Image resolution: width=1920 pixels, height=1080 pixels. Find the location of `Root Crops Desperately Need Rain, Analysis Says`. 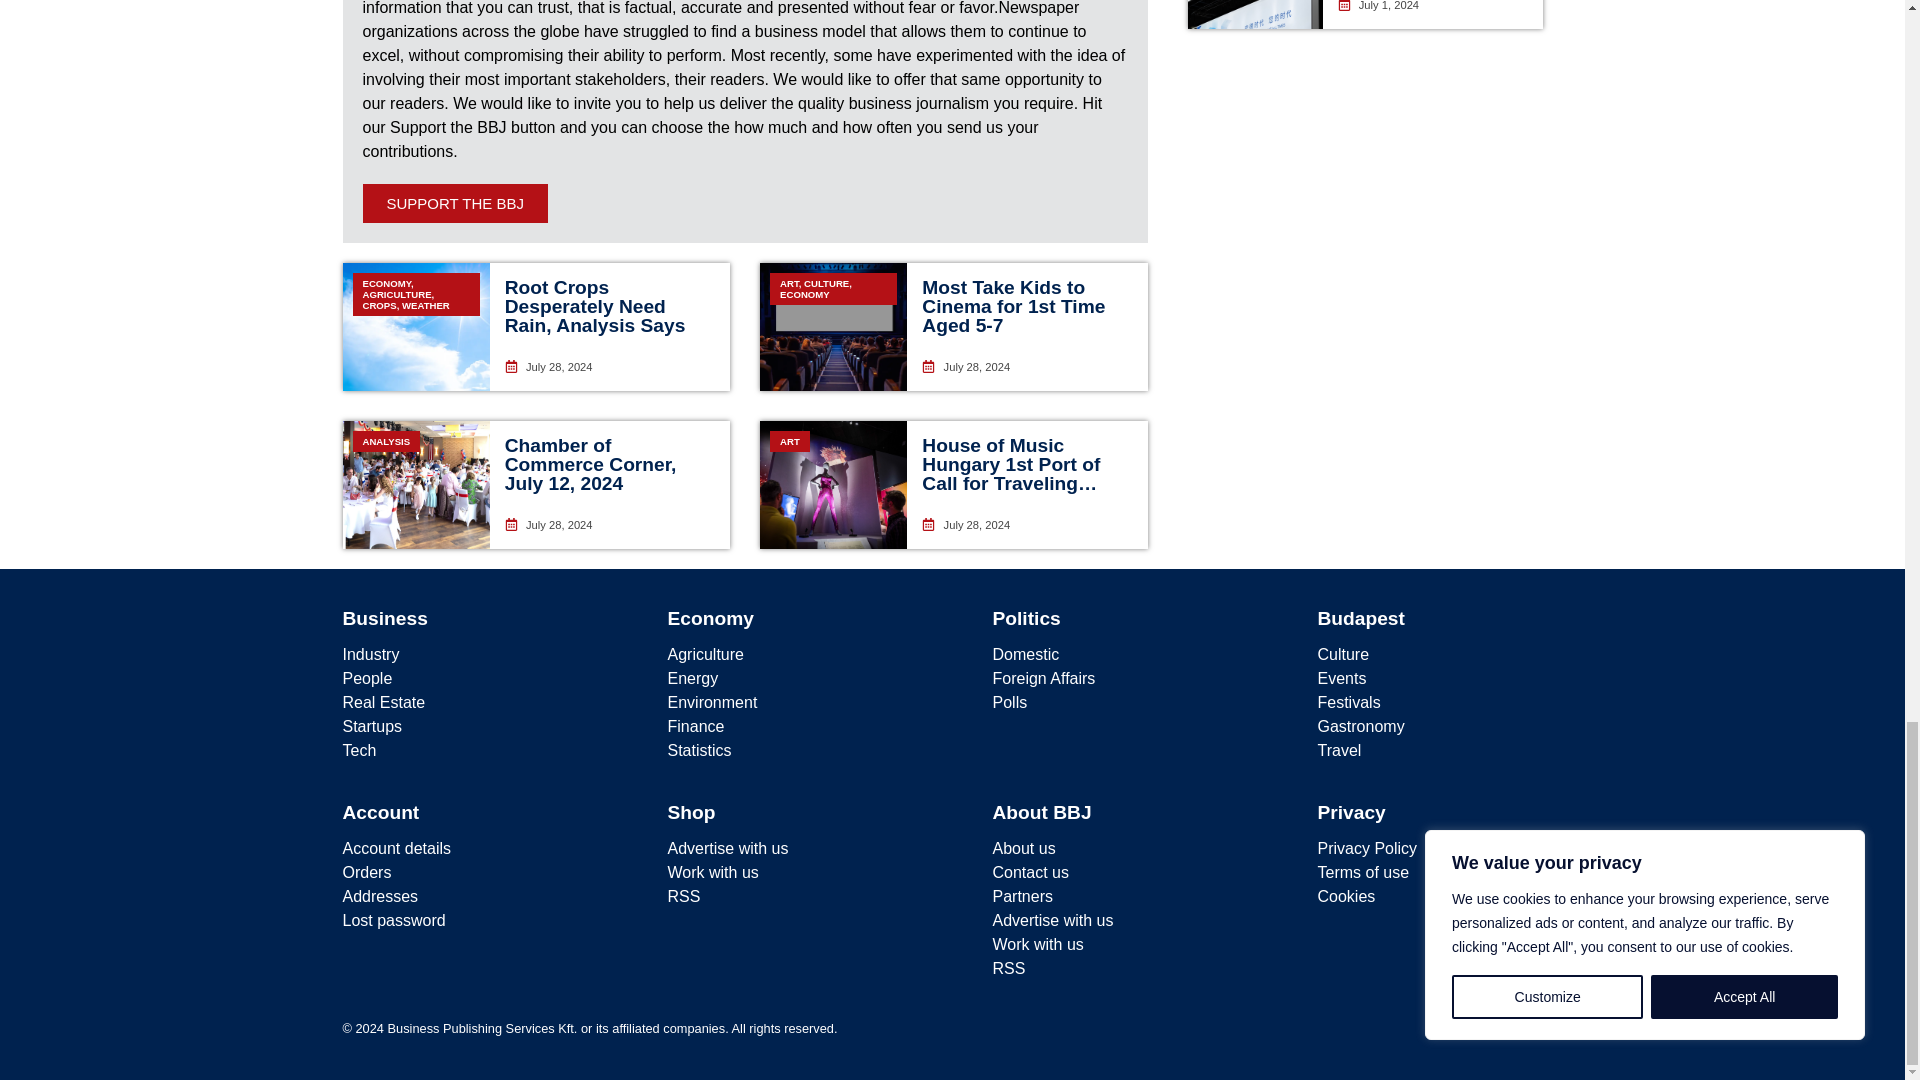

Root Crops Desperately Need Rain, Analysis Says is located at coordinates (594, 306).